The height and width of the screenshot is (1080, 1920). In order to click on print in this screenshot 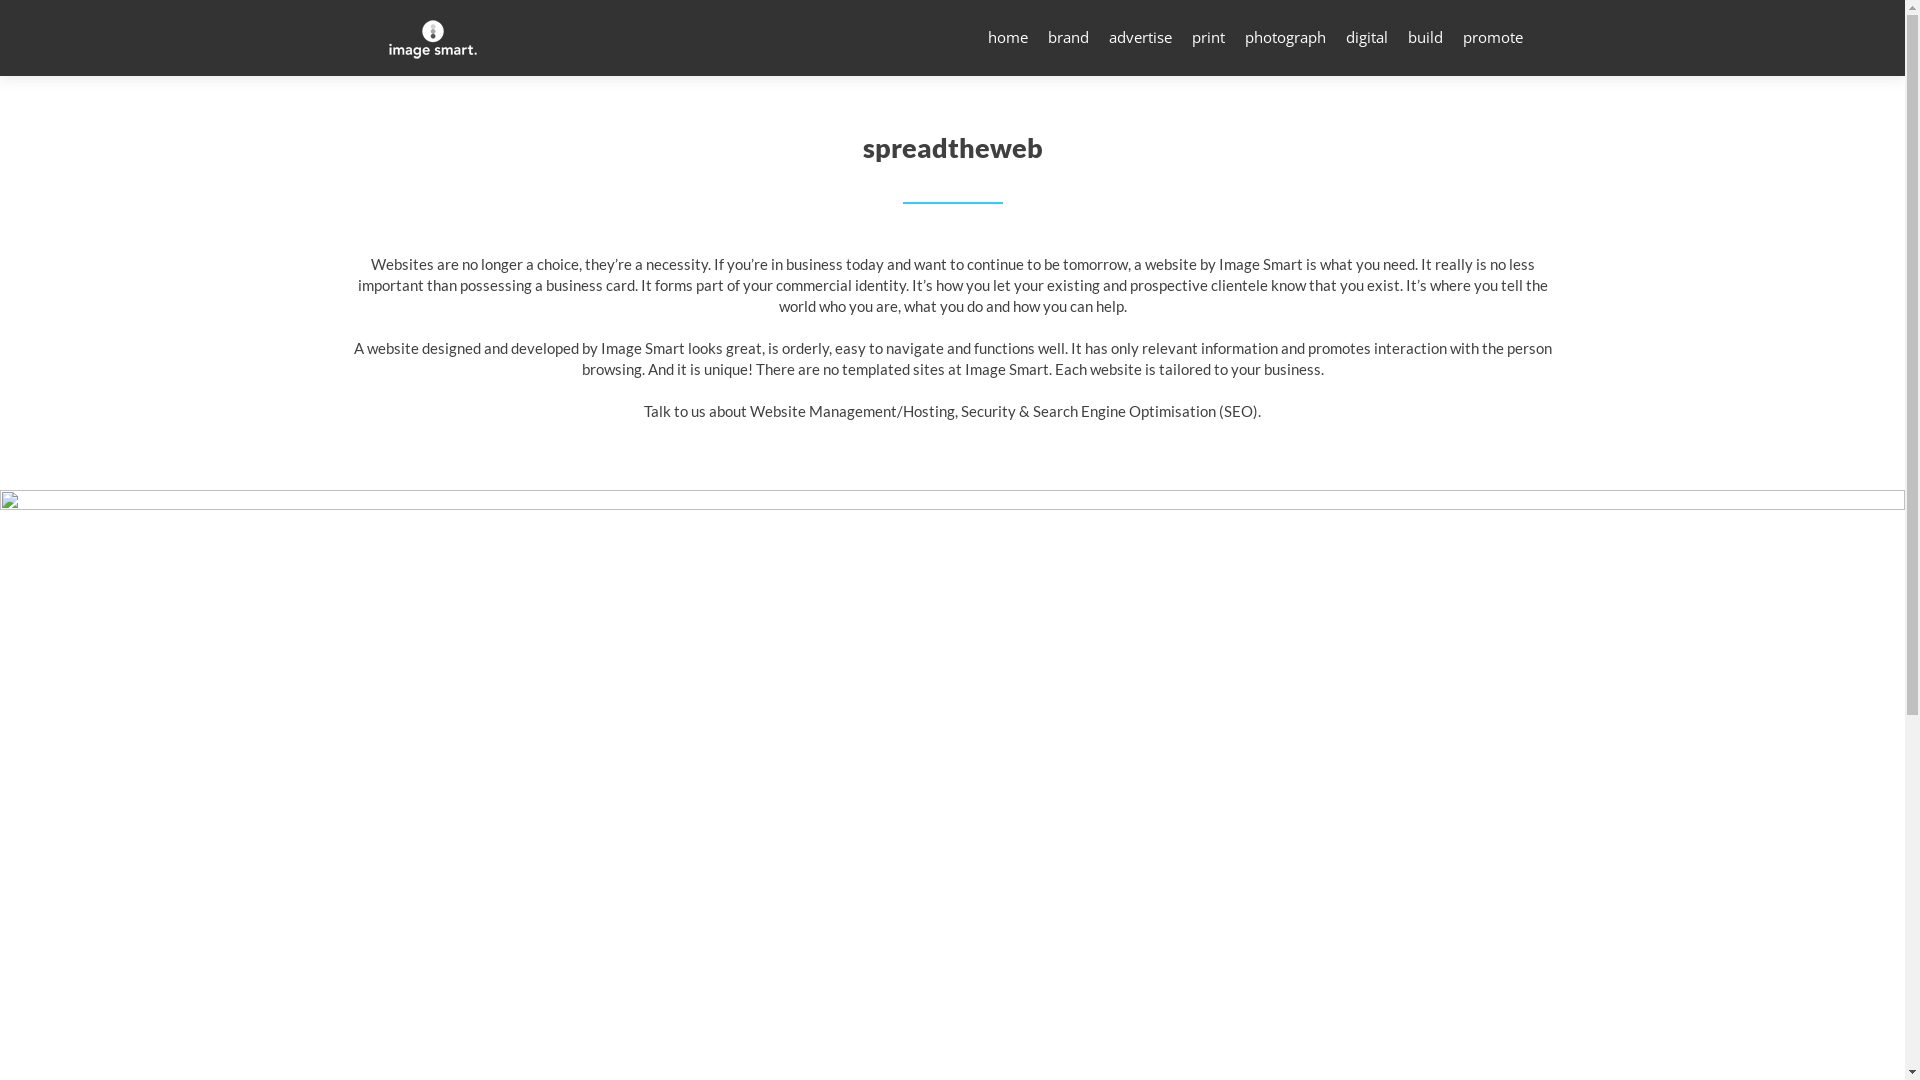, I will do `click(1208, 38)`.